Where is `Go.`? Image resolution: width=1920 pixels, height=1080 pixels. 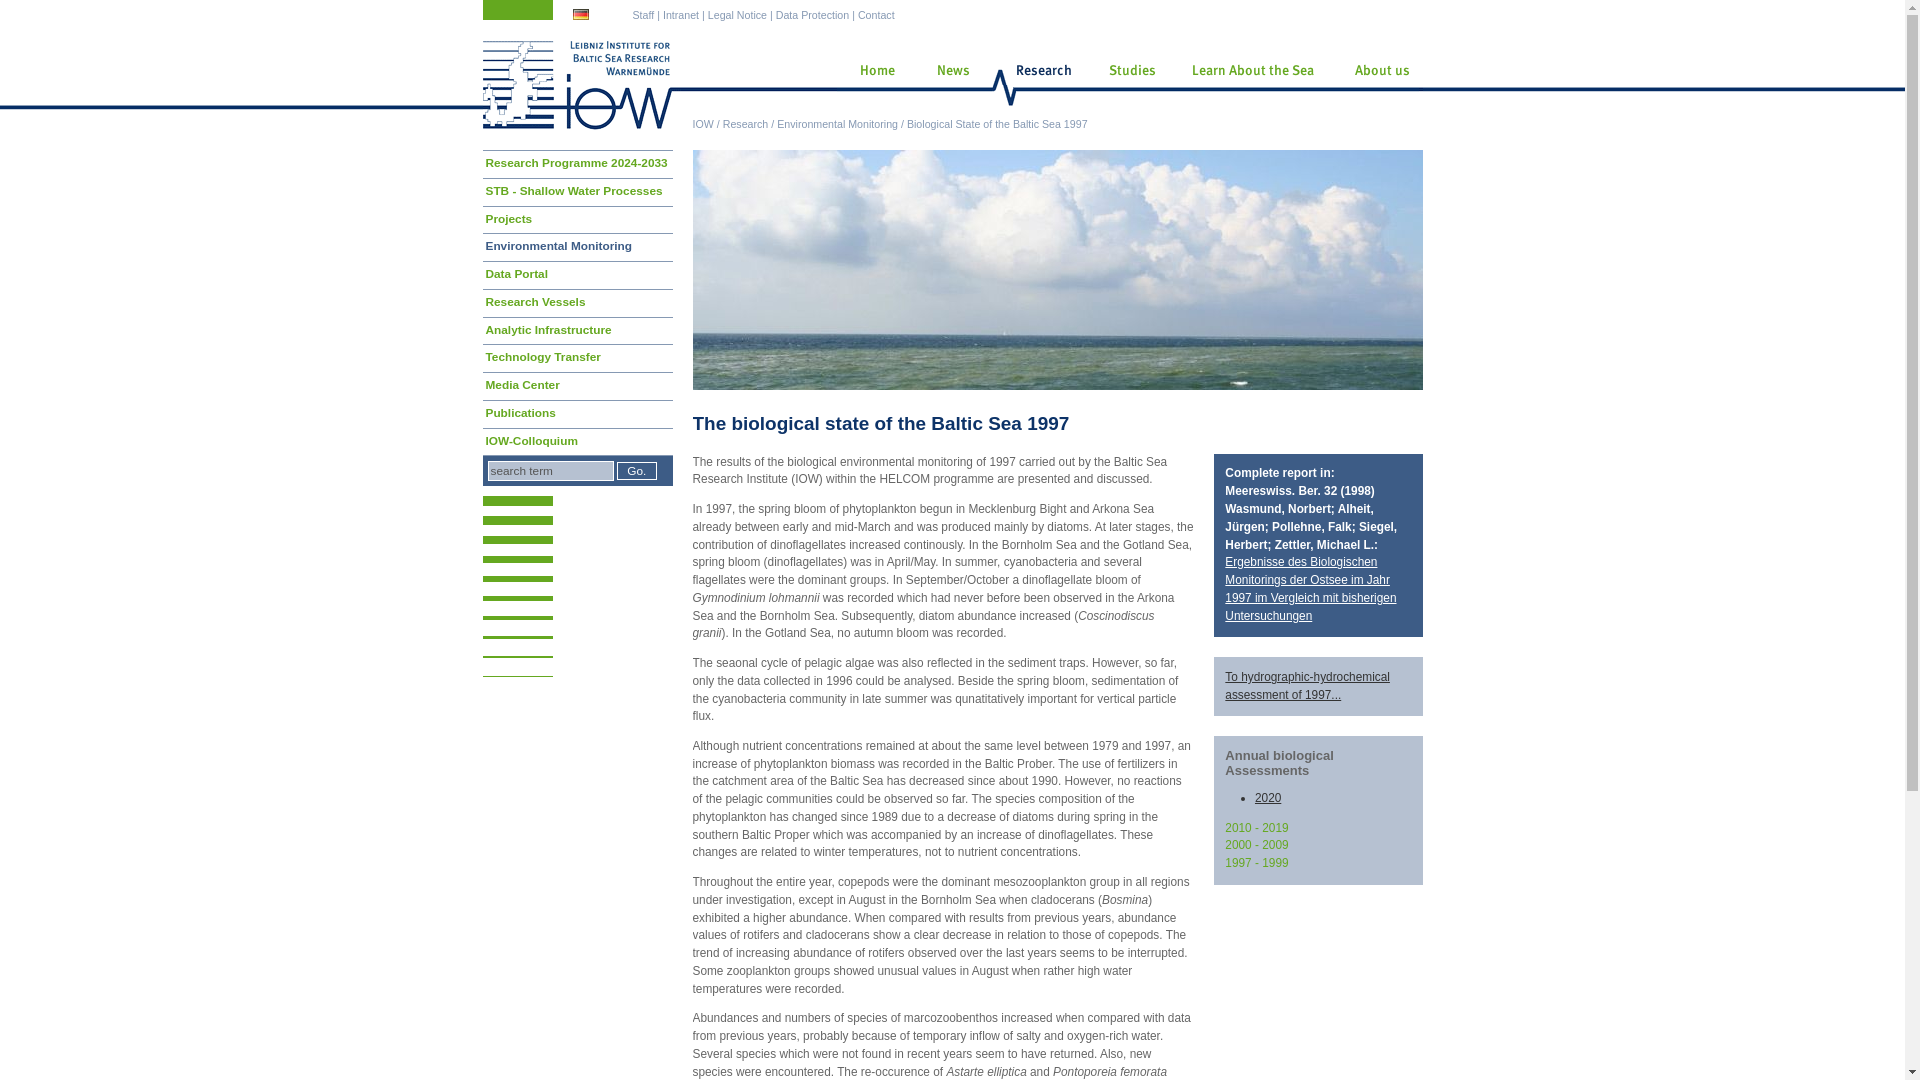
Go. is located at coordinates (636, 470).